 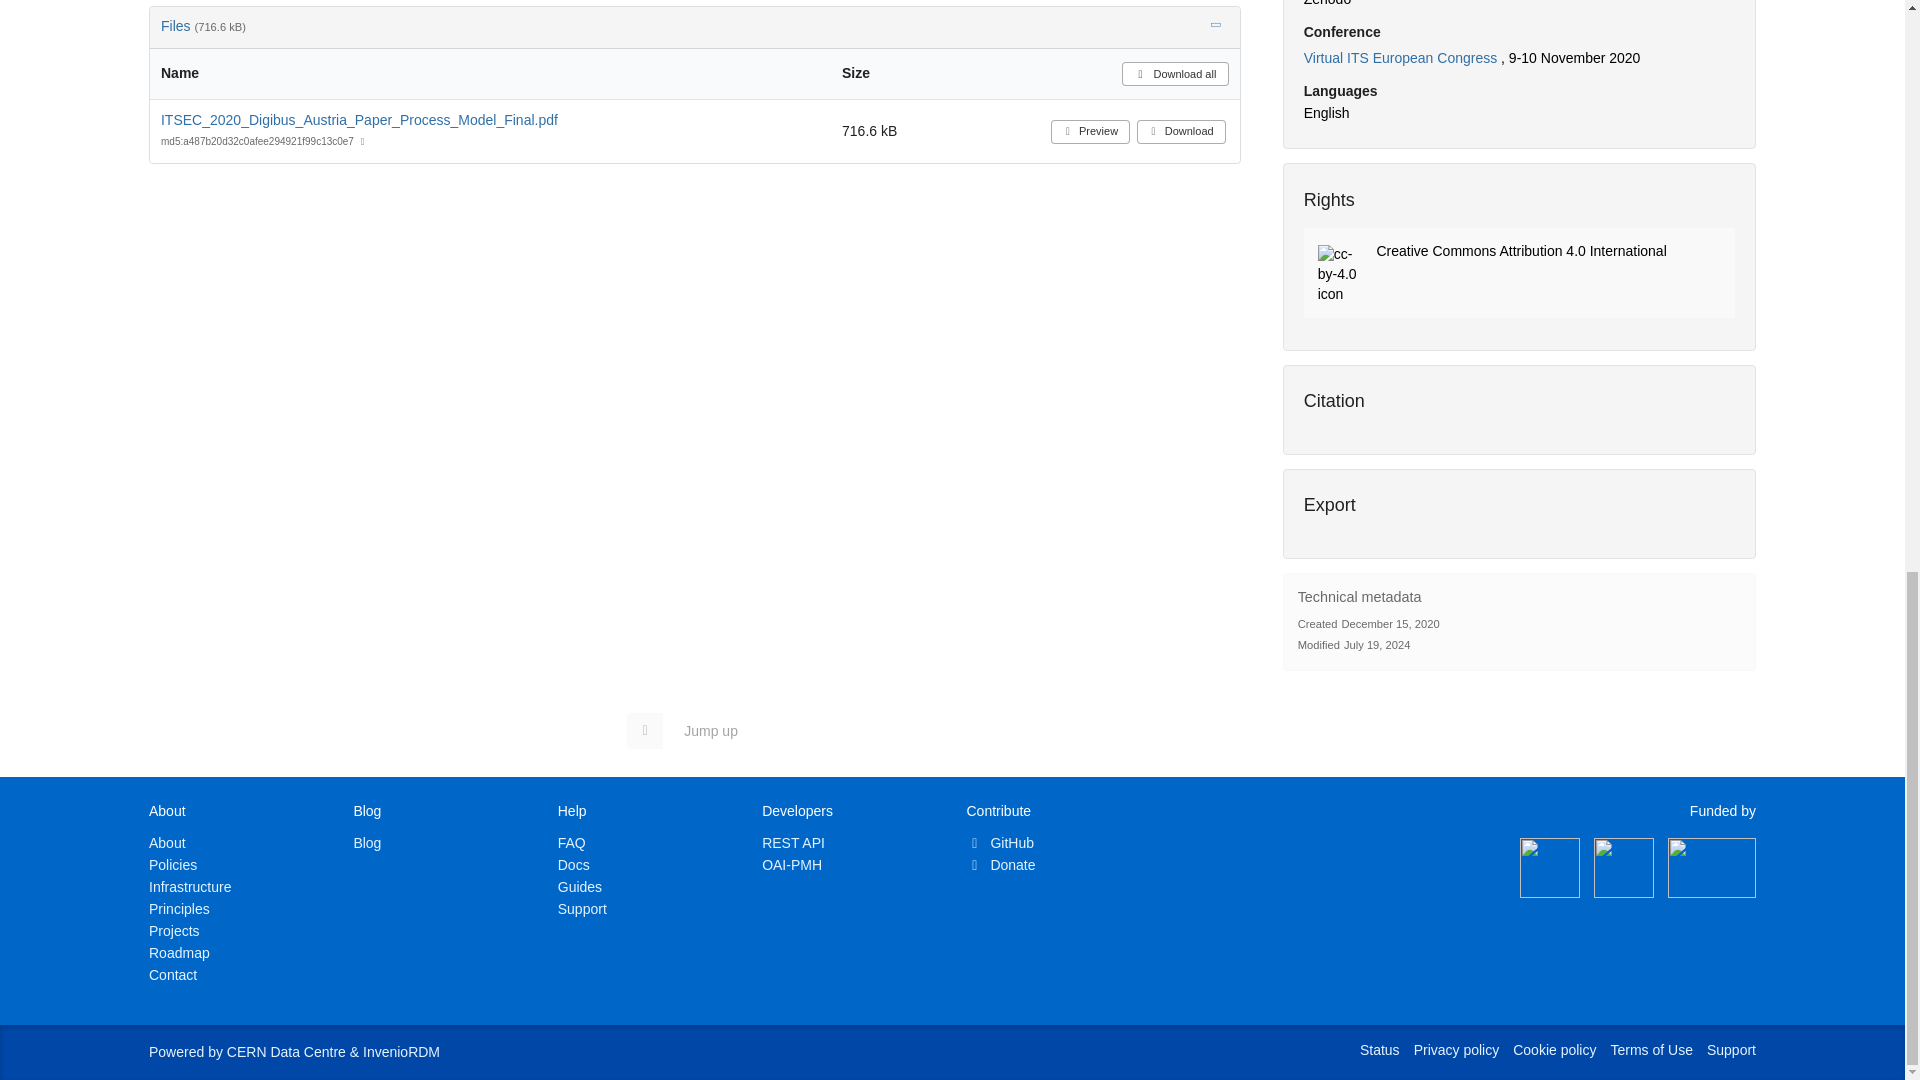 What do you see at coordinates (179, 908) in the screenshot?
I see `Principles` at bounding box center [179, 908].